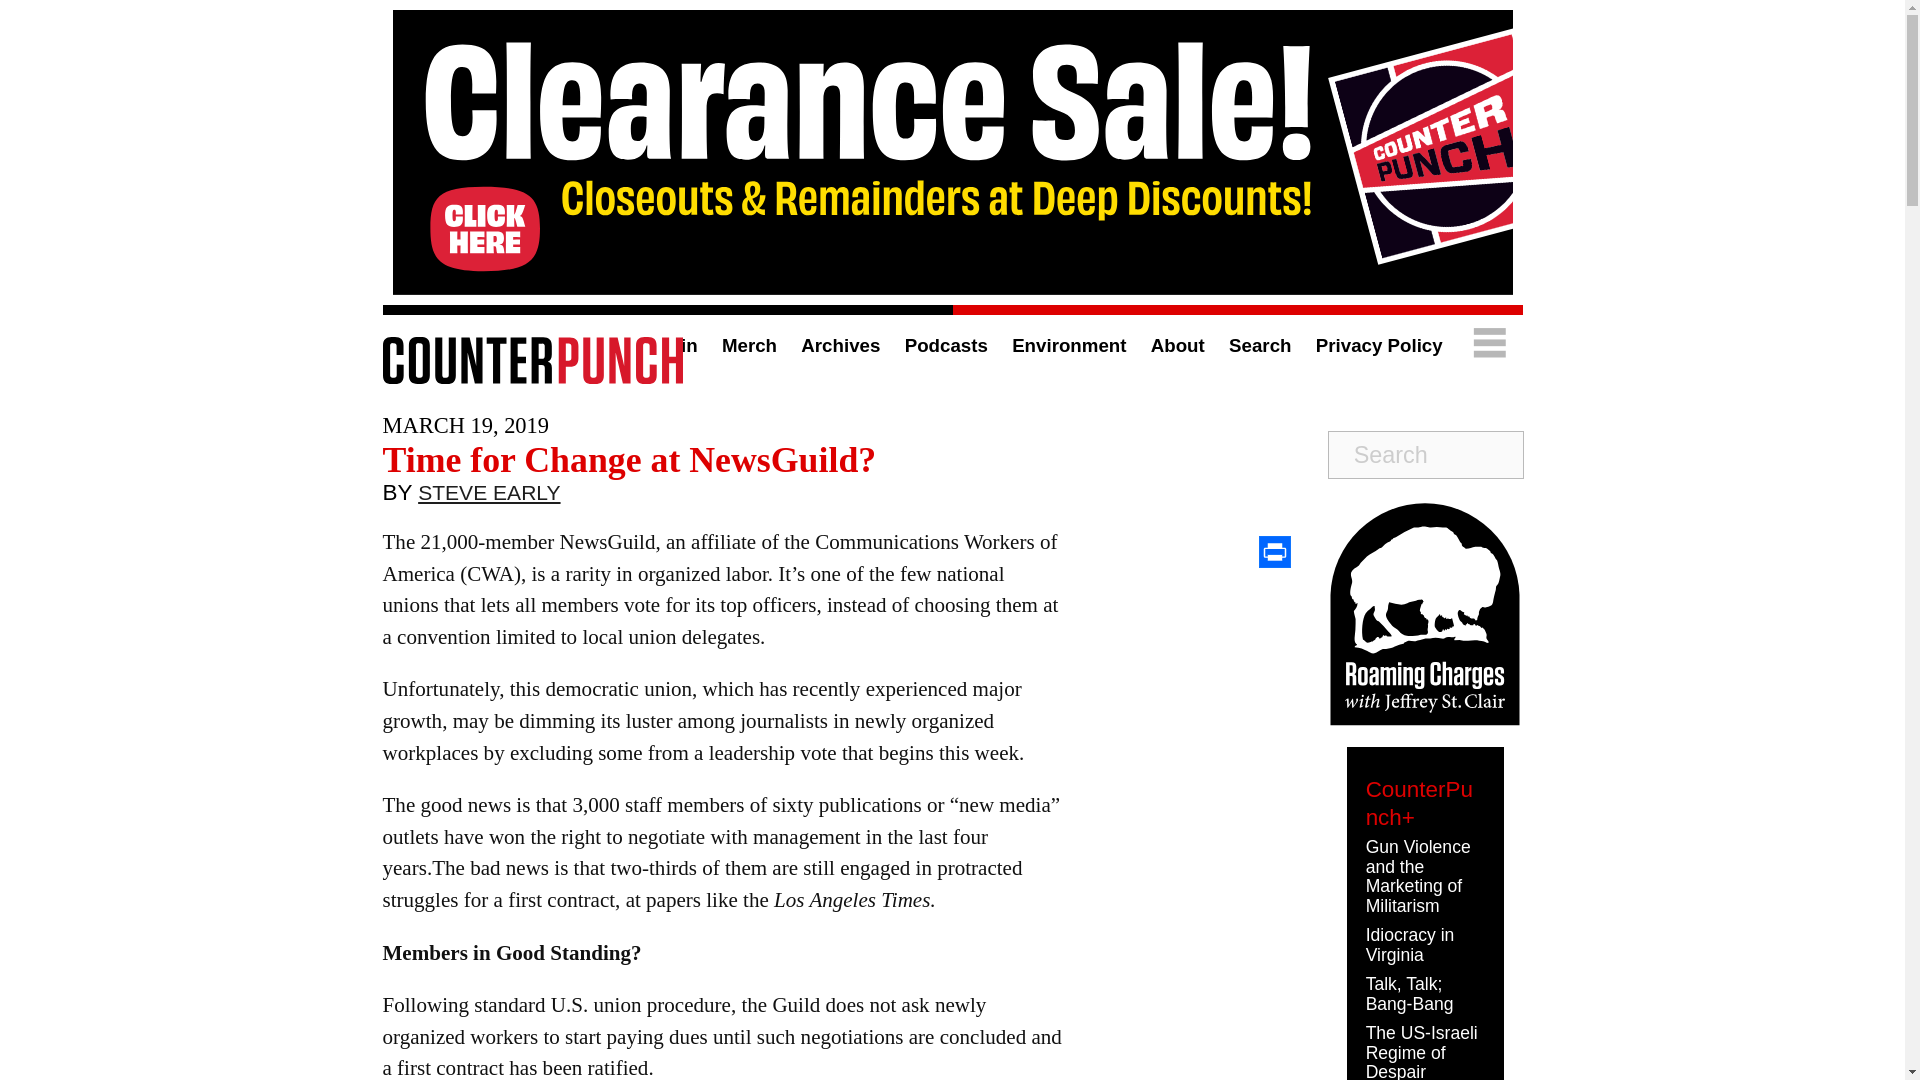 Image resolution: width=1920 pixels, height=1080 pixels. I want to click on 2019-03-19, so click(466, 425).